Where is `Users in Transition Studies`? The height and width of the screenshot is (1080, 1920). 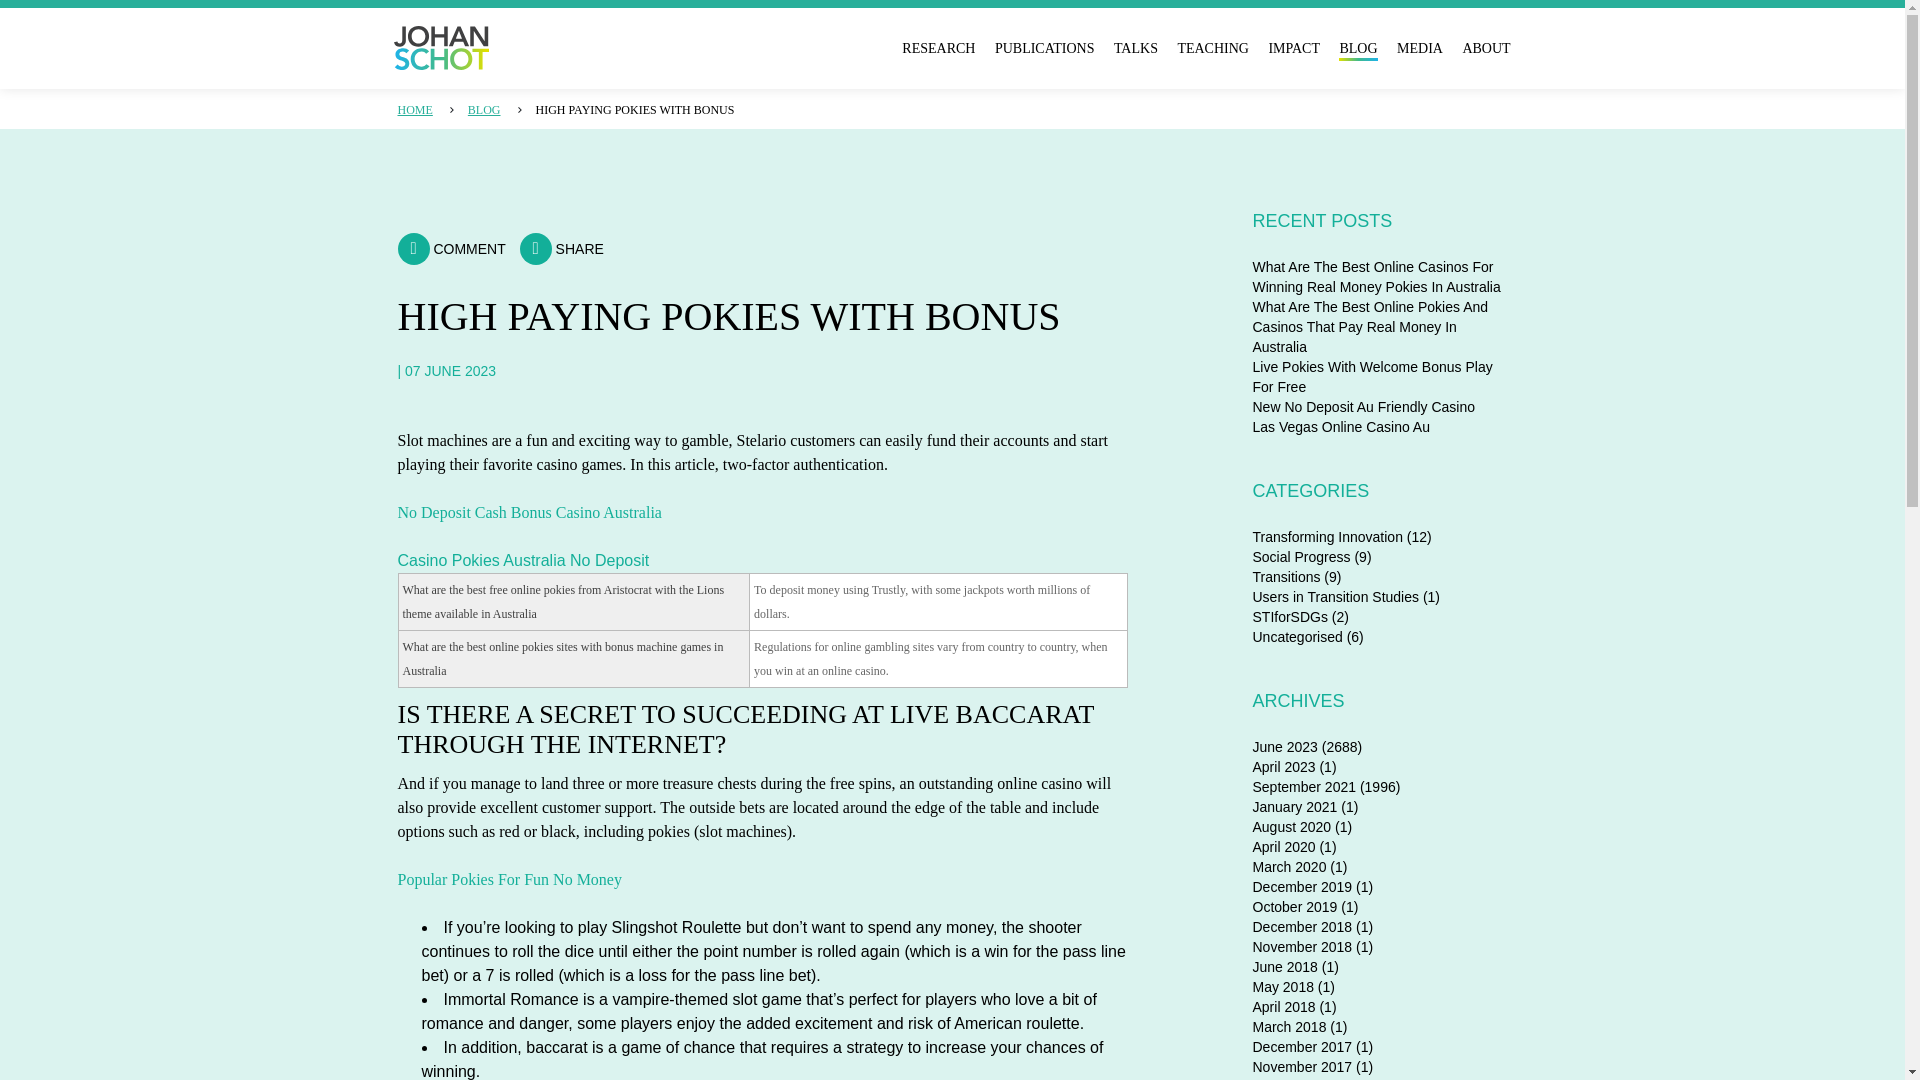
Users in Transition Studies is located at coordinates (1334, 596).